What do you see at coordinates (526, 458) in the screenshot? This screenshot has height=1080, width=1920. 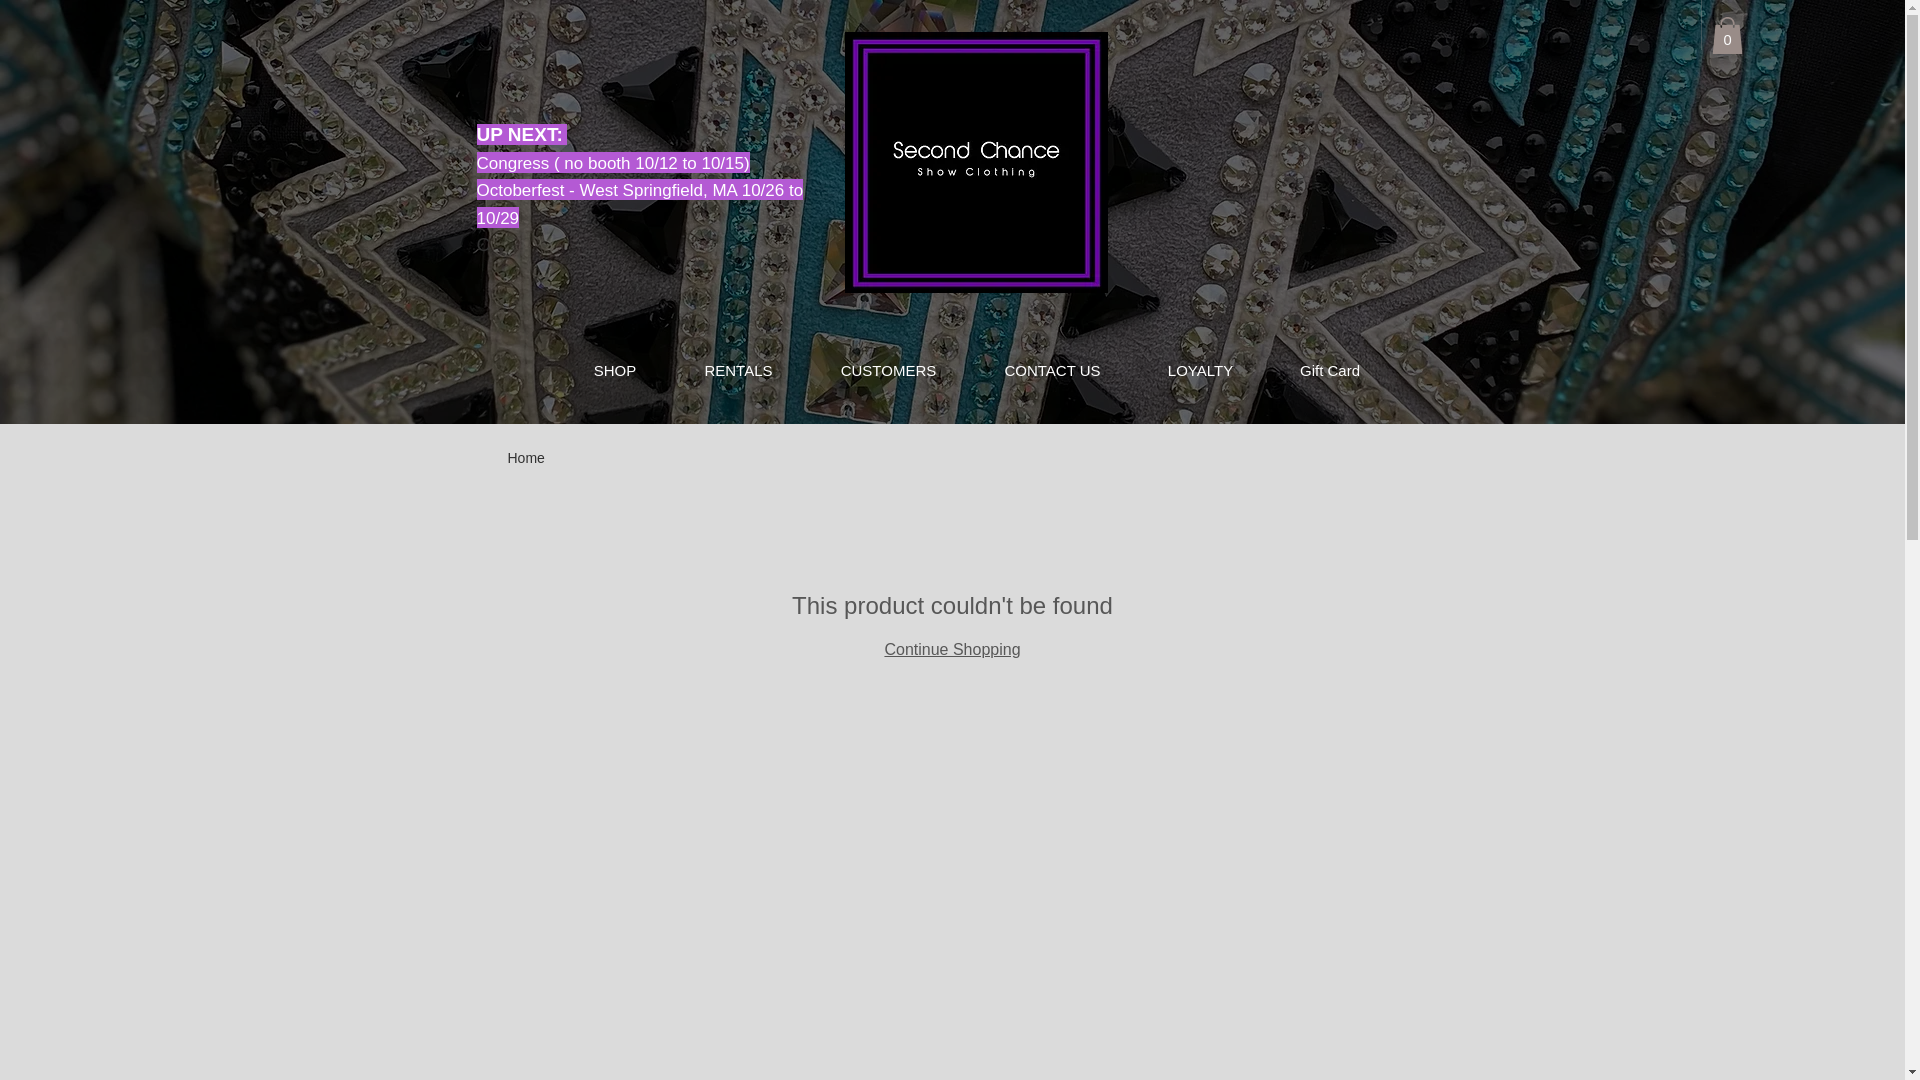 I see `Home` at bounding box center [526, 458].